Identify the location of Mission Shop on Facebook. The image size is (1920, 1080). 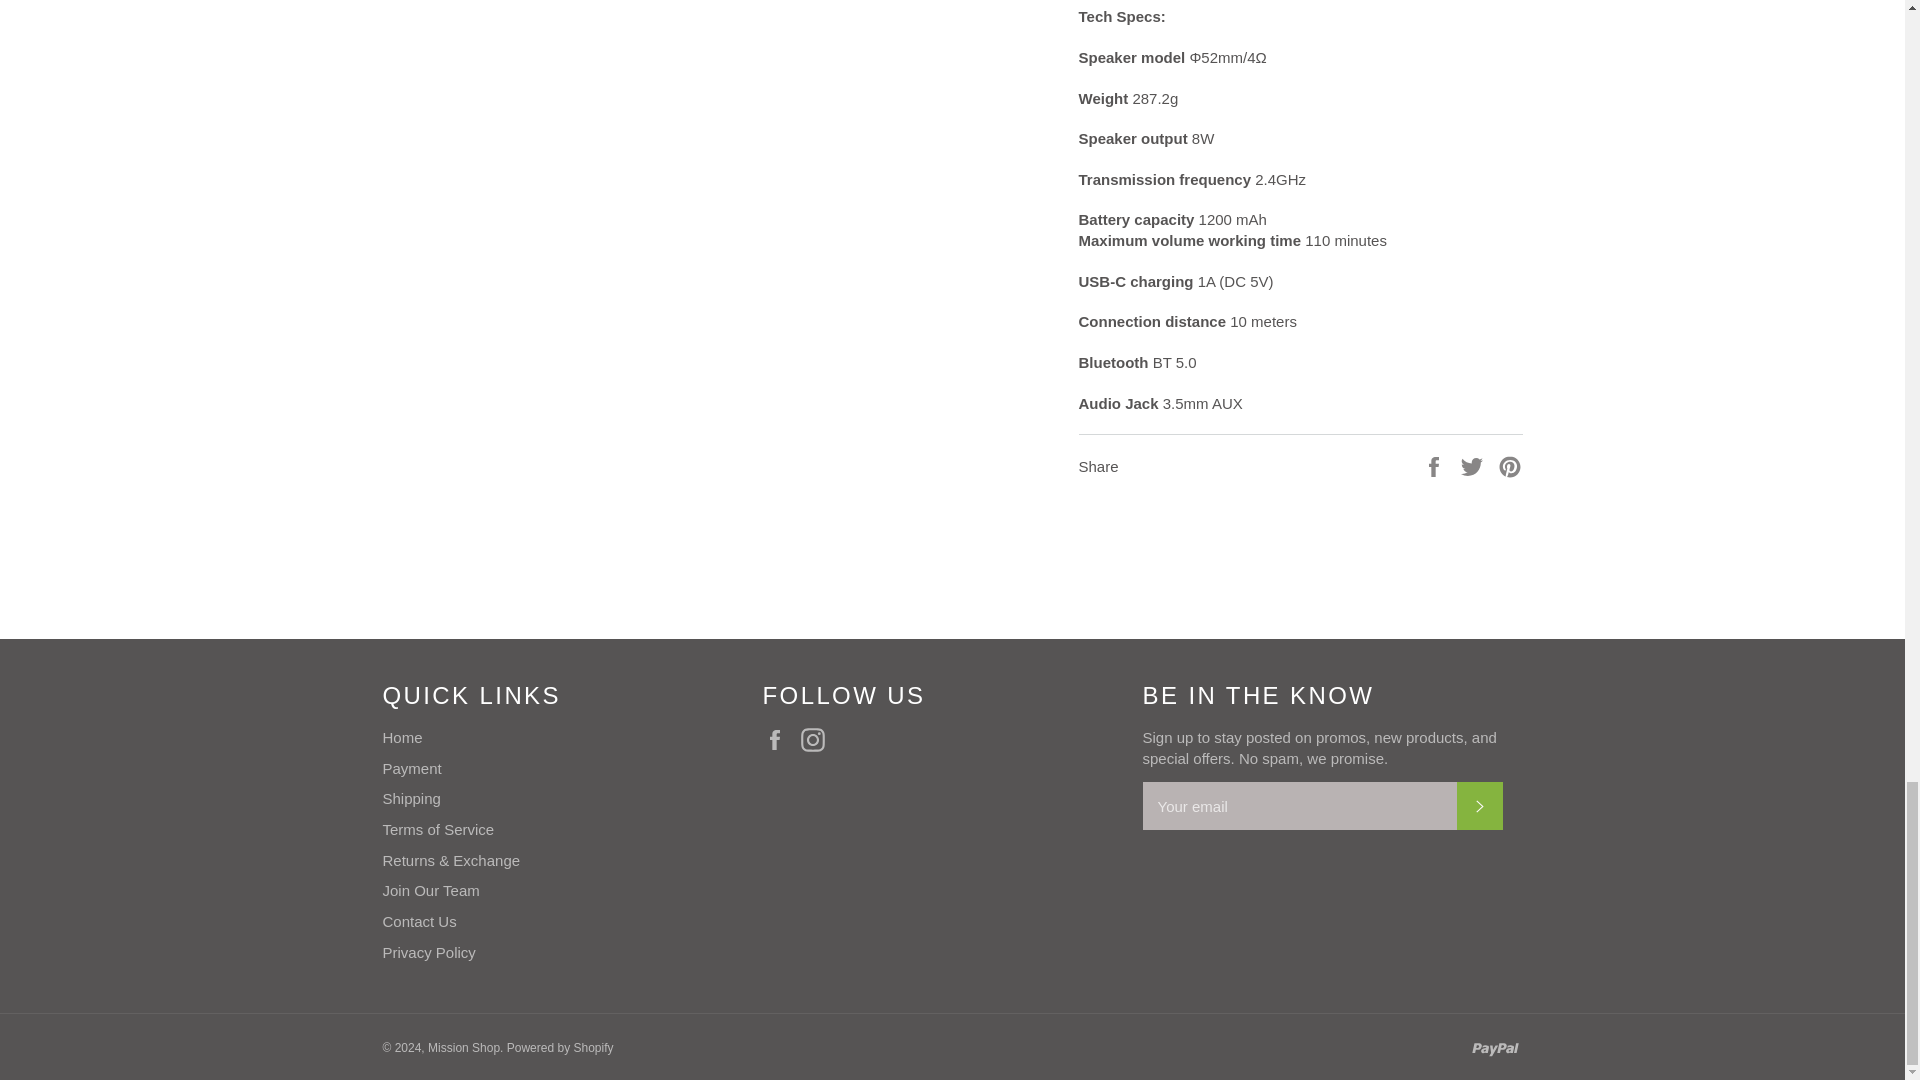
(779, 739).